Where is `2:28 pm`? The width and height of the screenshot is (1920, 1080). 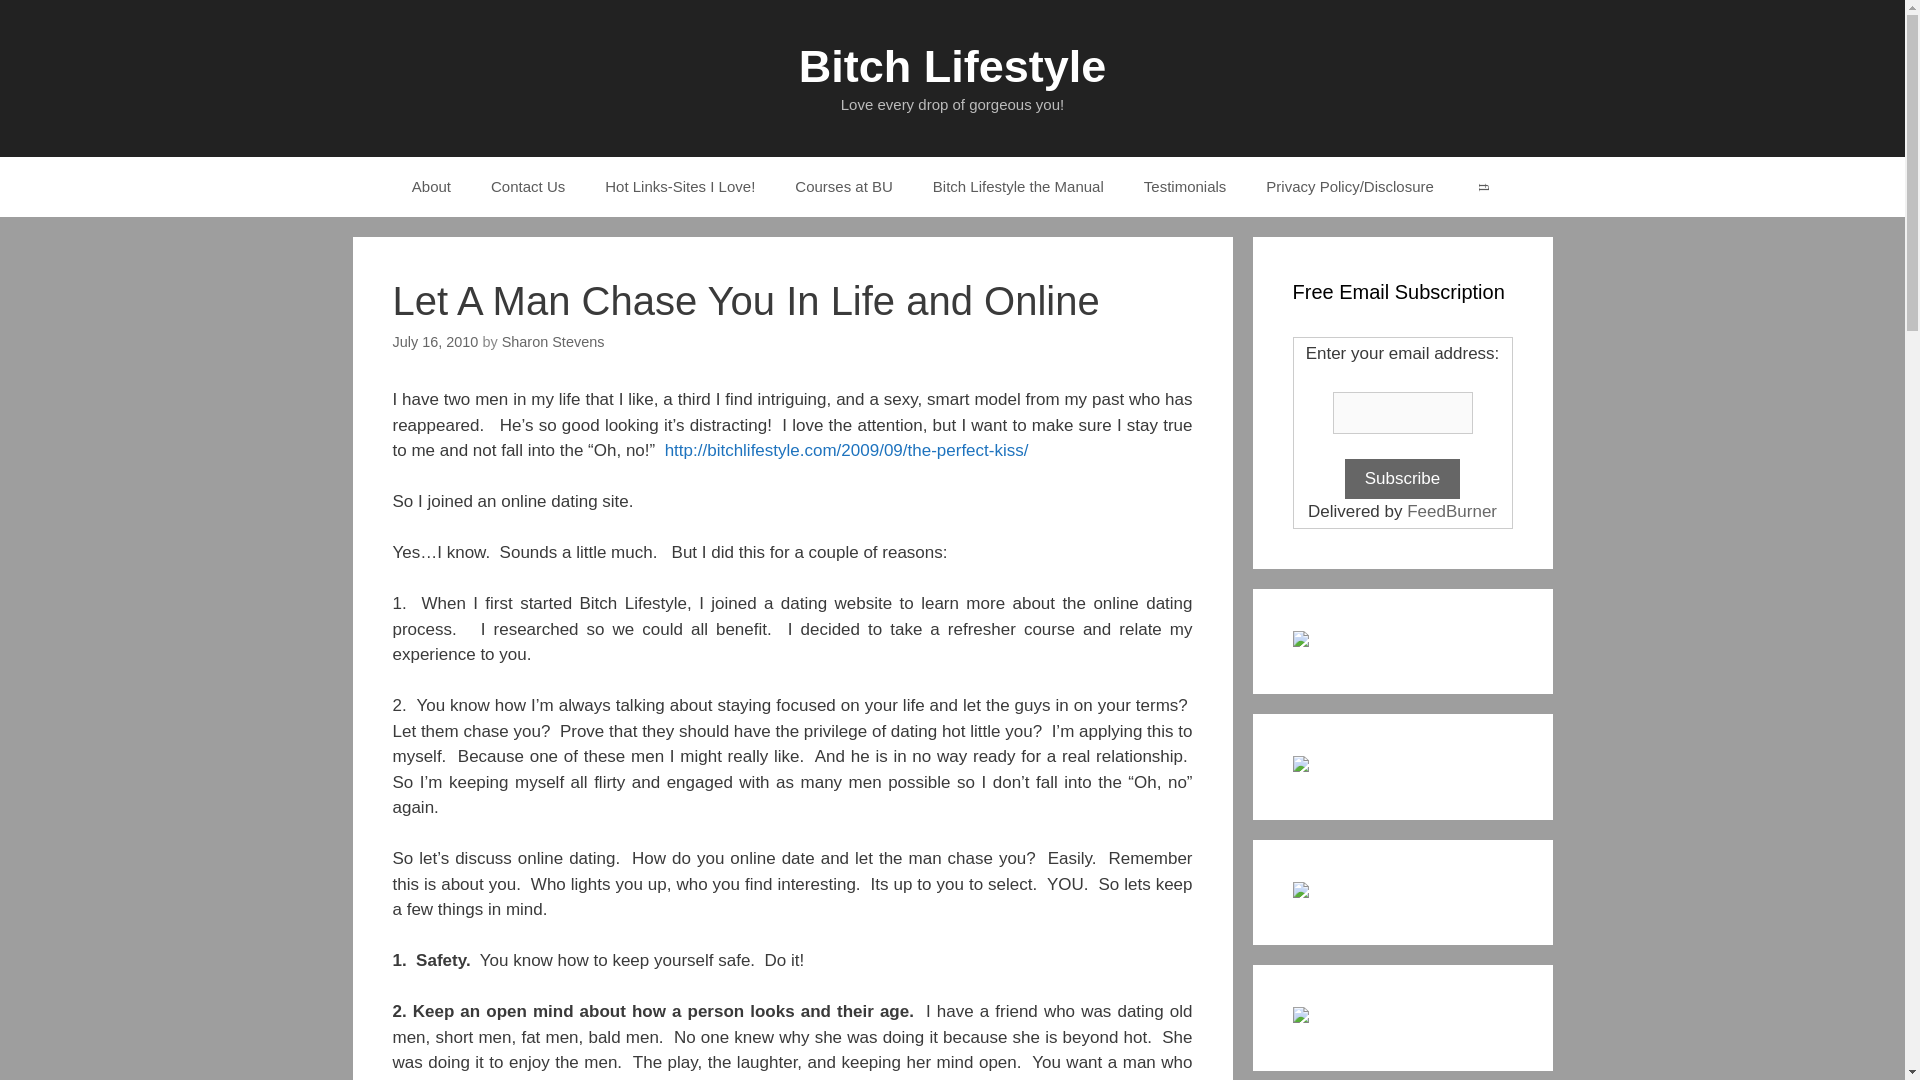
2:28 pm is located at coordinates (434, 341).